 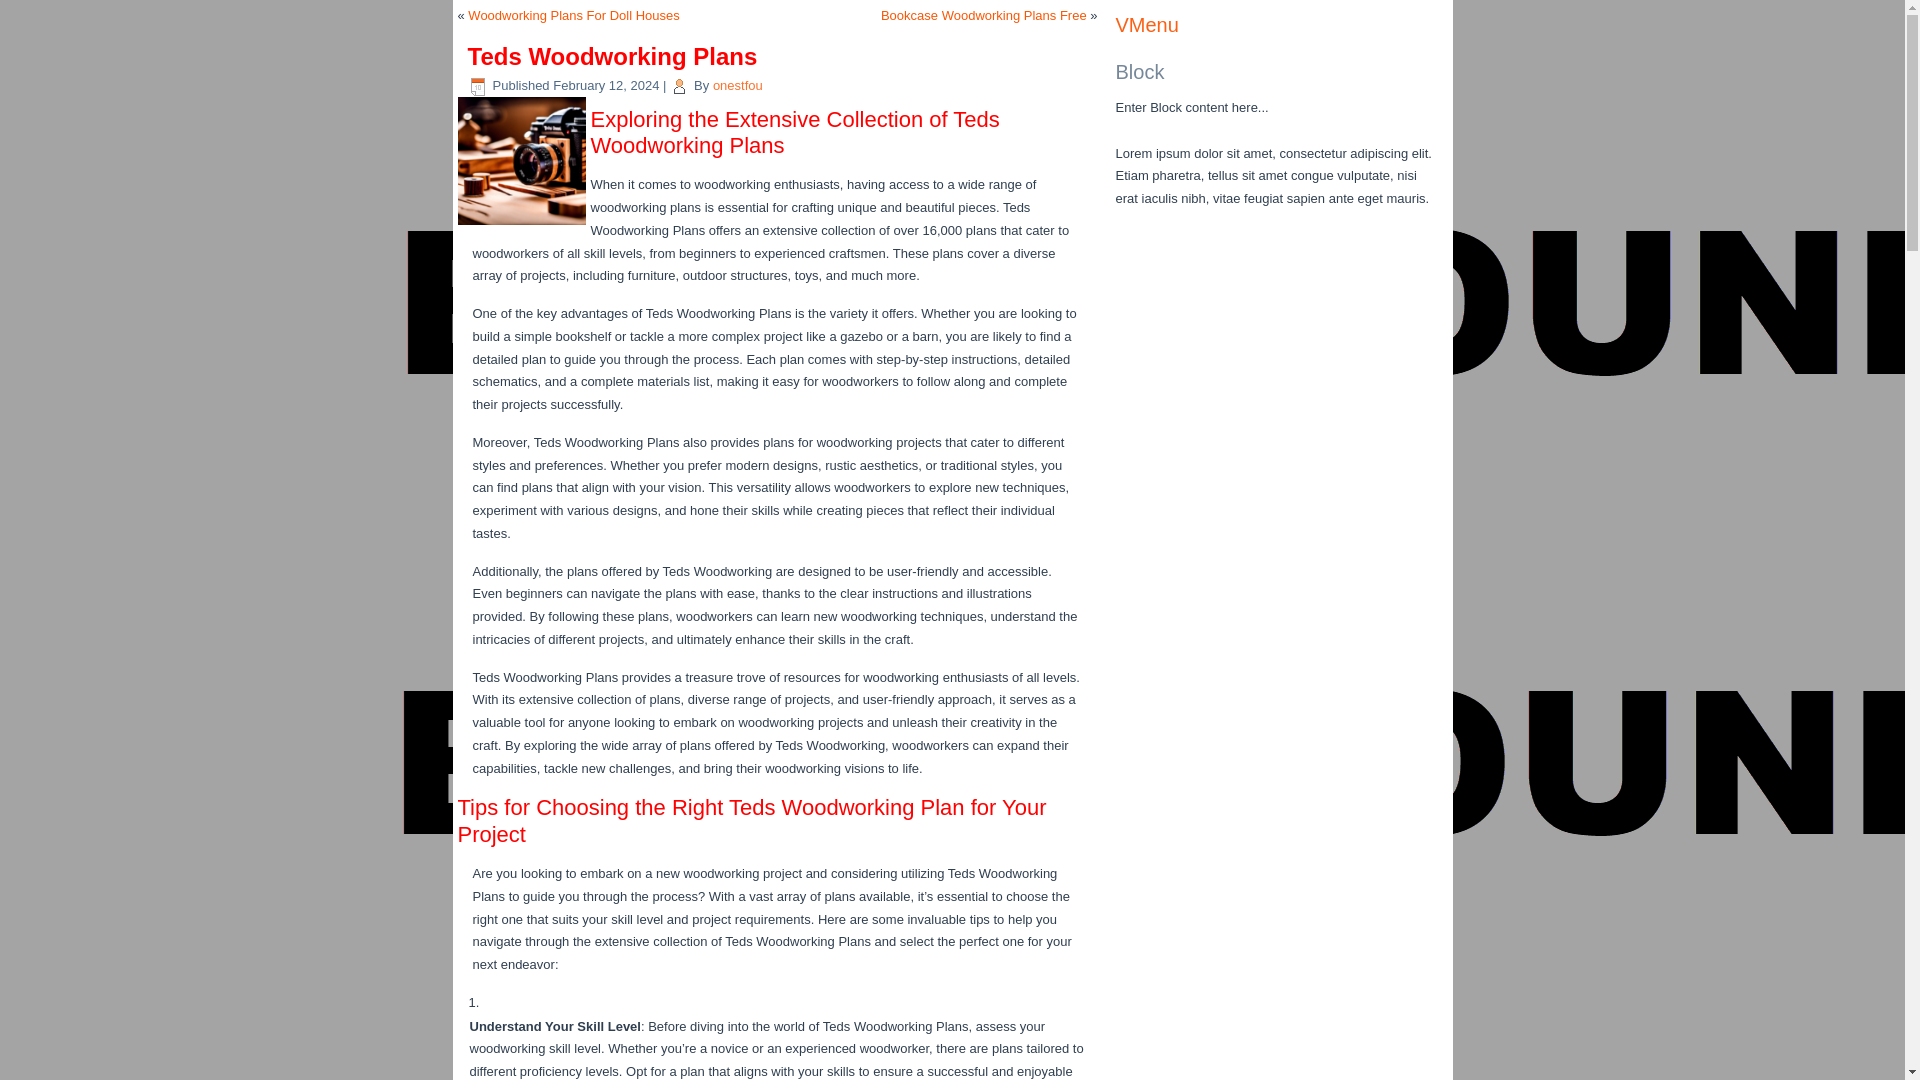 I want to click on View all posts by onestfou, so click(x=737, y=84).